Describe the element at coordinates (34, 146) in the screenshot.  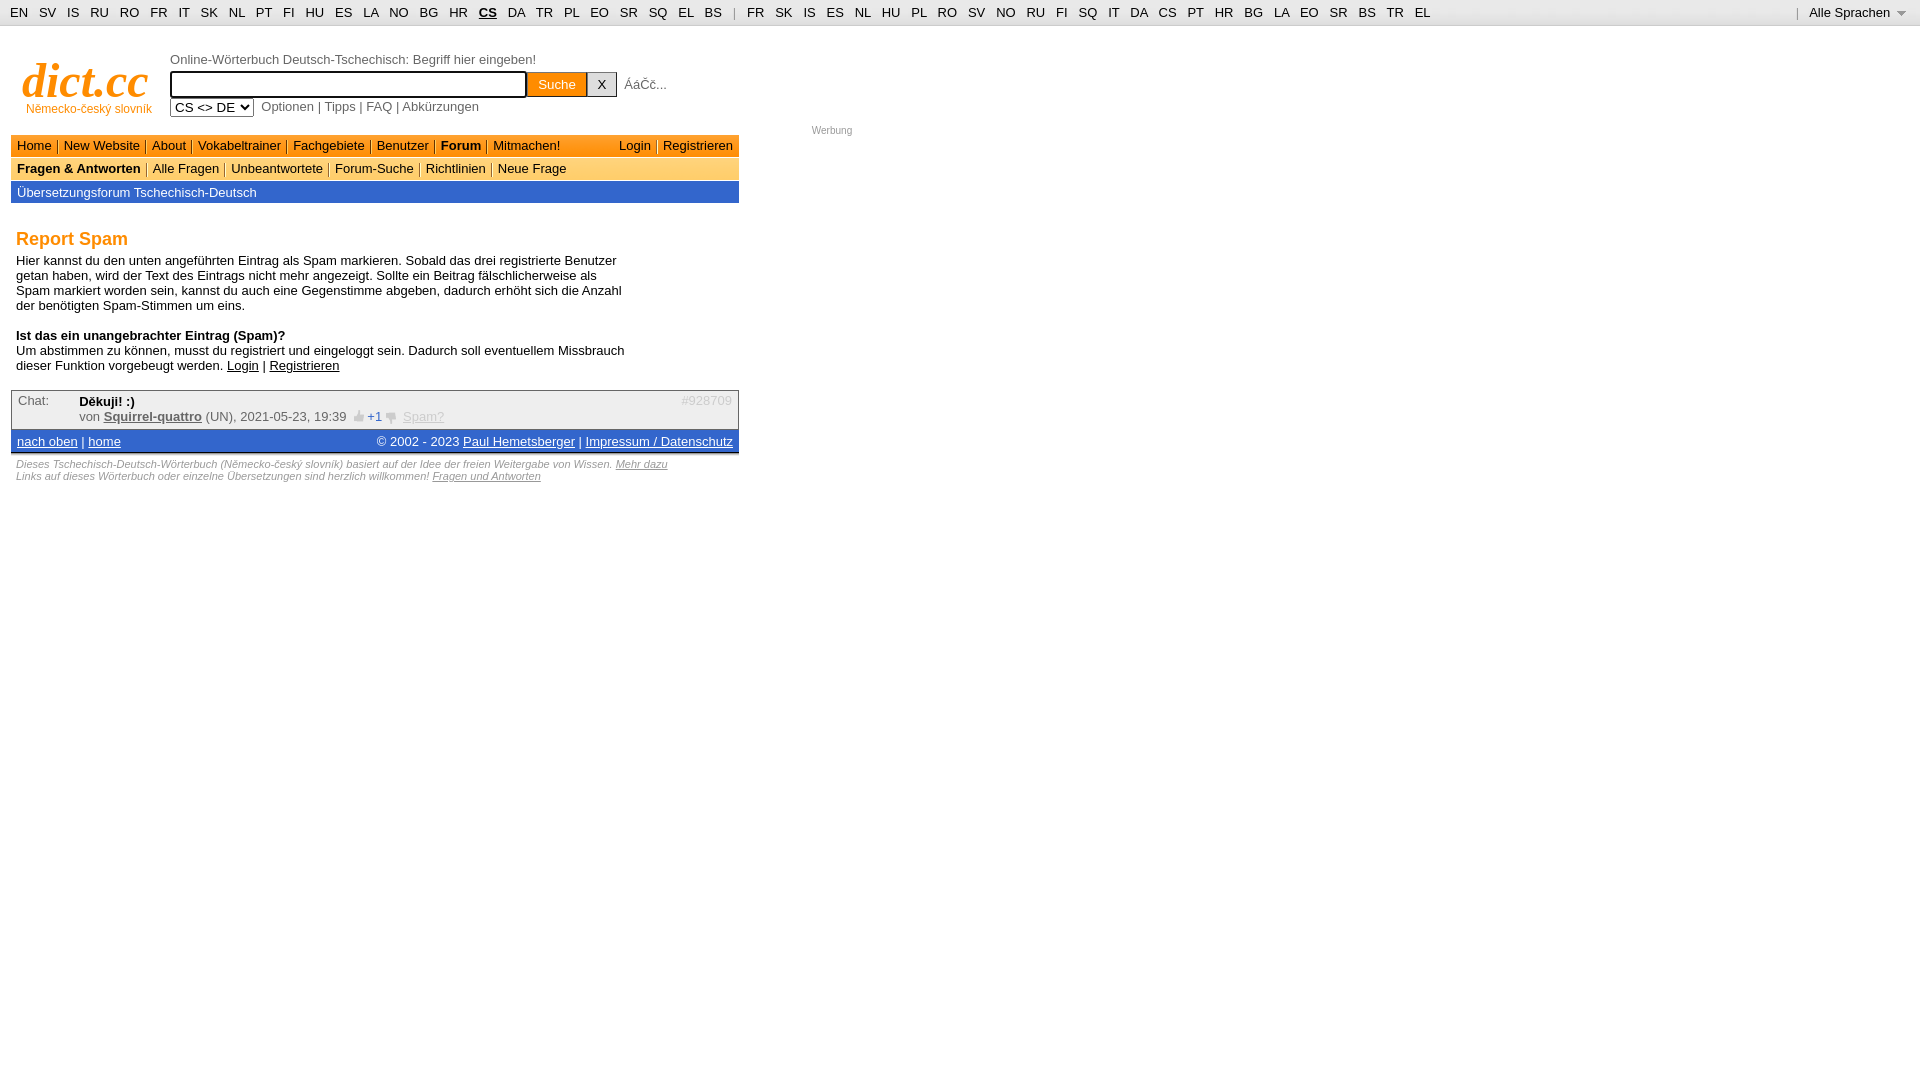
I see `Home` at that location.